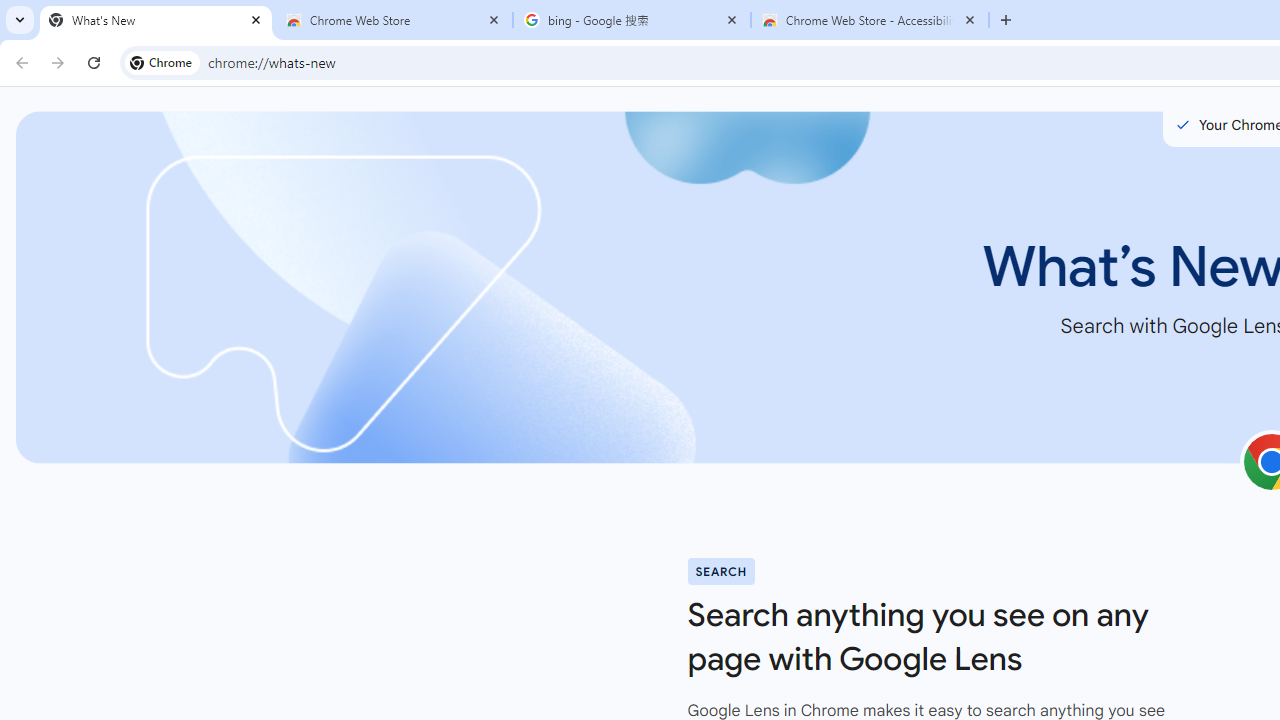 Image resolution: width=1280 pixels, height=720 pixels. Describe the element at coordinates (394, 20) in the screenshot. I see `Chrome Web Store` at that location.